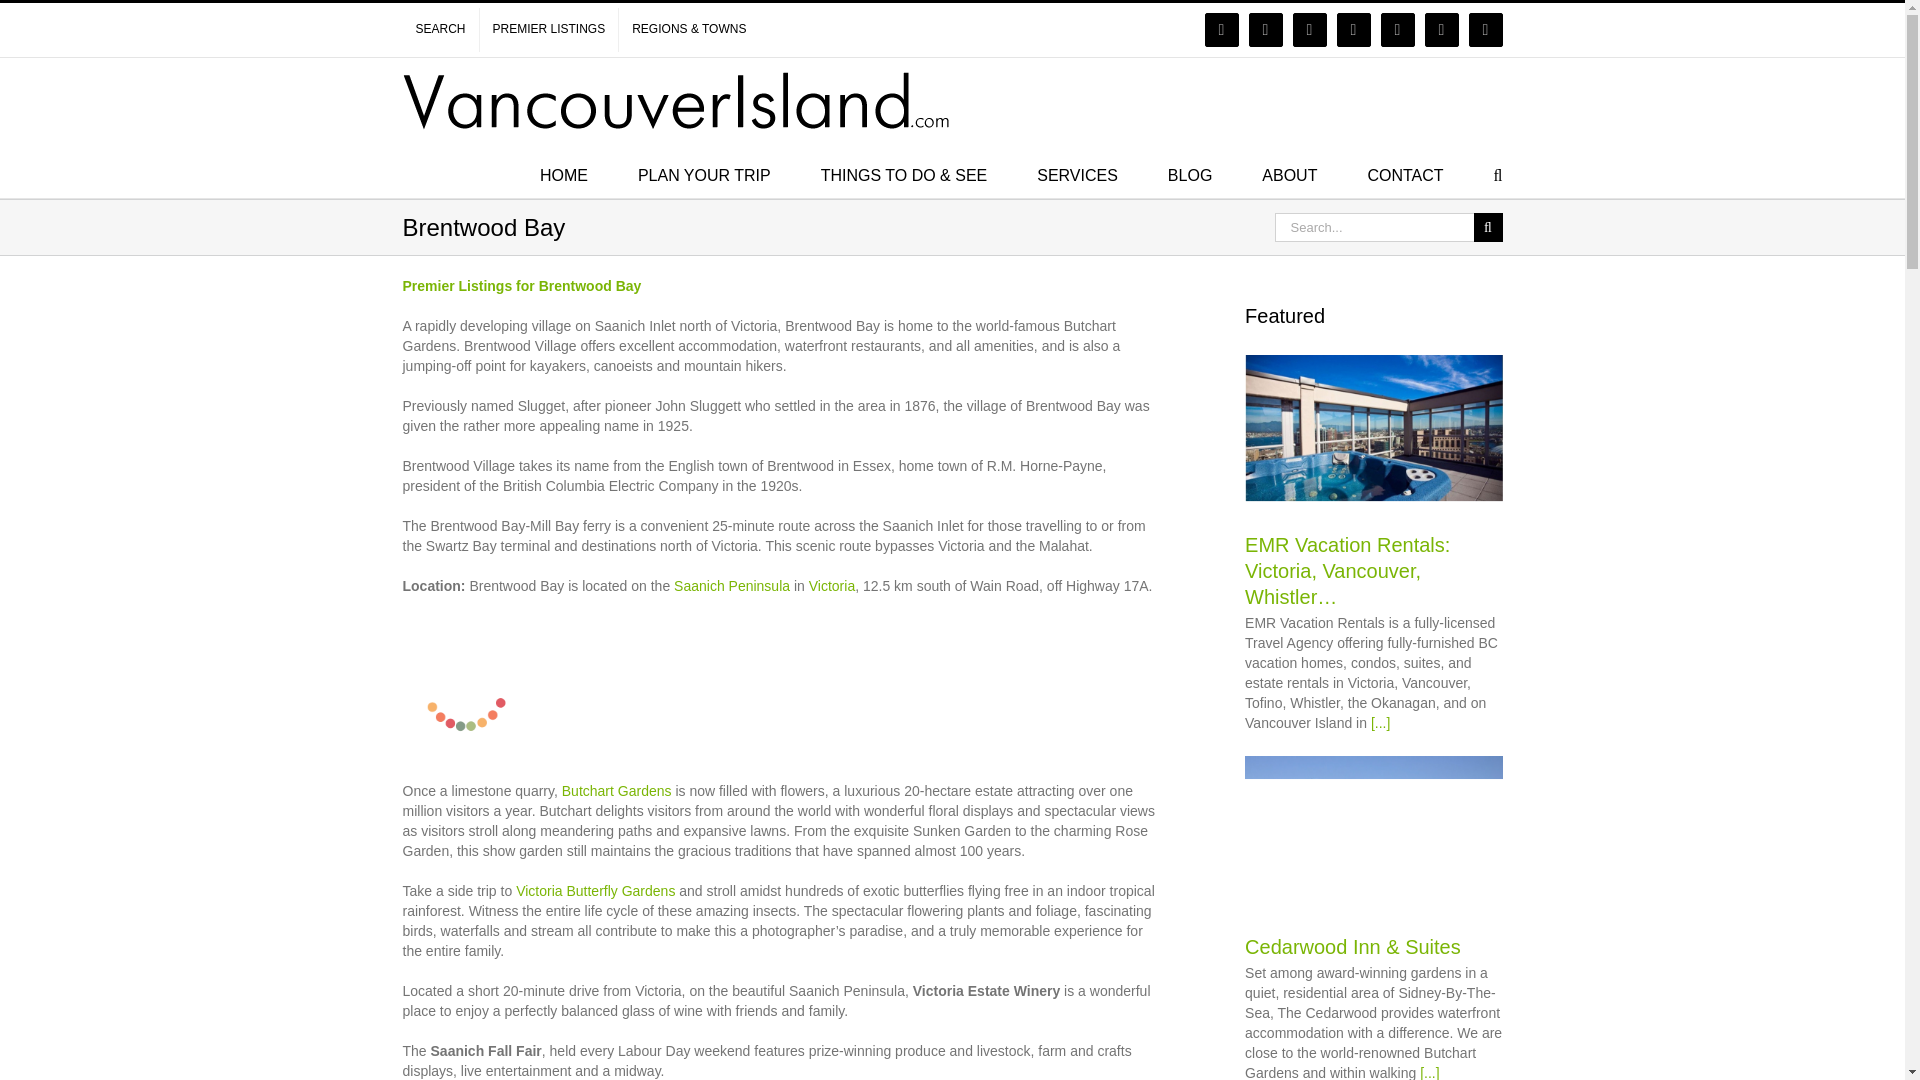  I want to click on HOME, so click(563, 174).